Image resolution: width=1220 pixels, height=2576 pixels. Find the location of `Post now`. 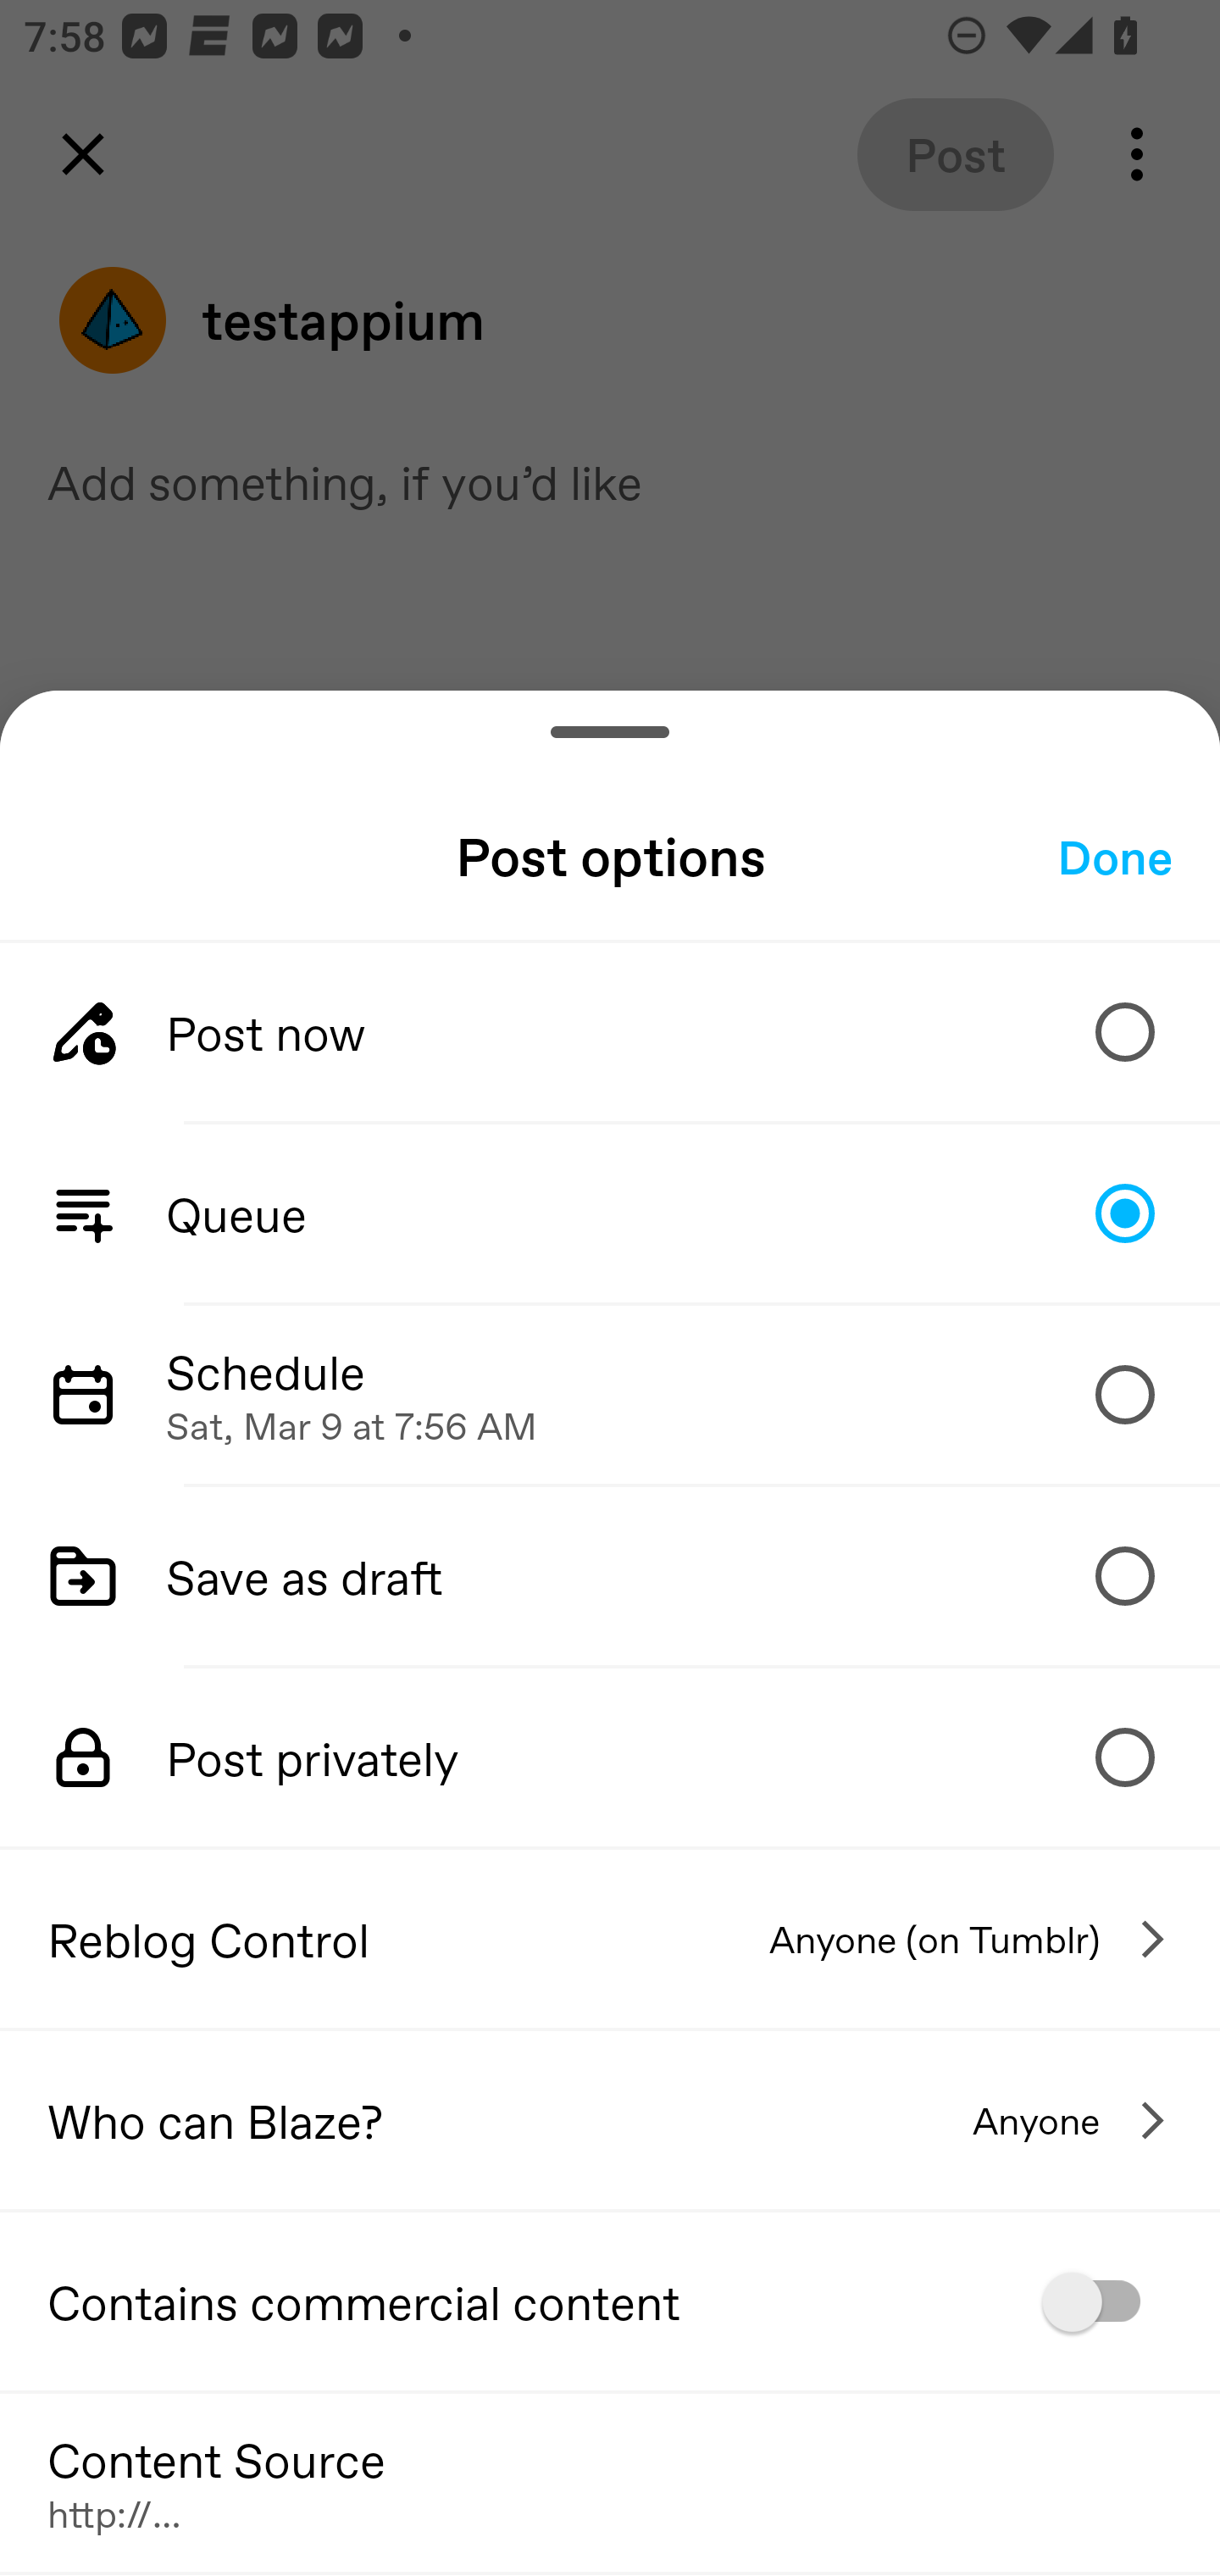

Post now is located at coordinates (610, 1031).